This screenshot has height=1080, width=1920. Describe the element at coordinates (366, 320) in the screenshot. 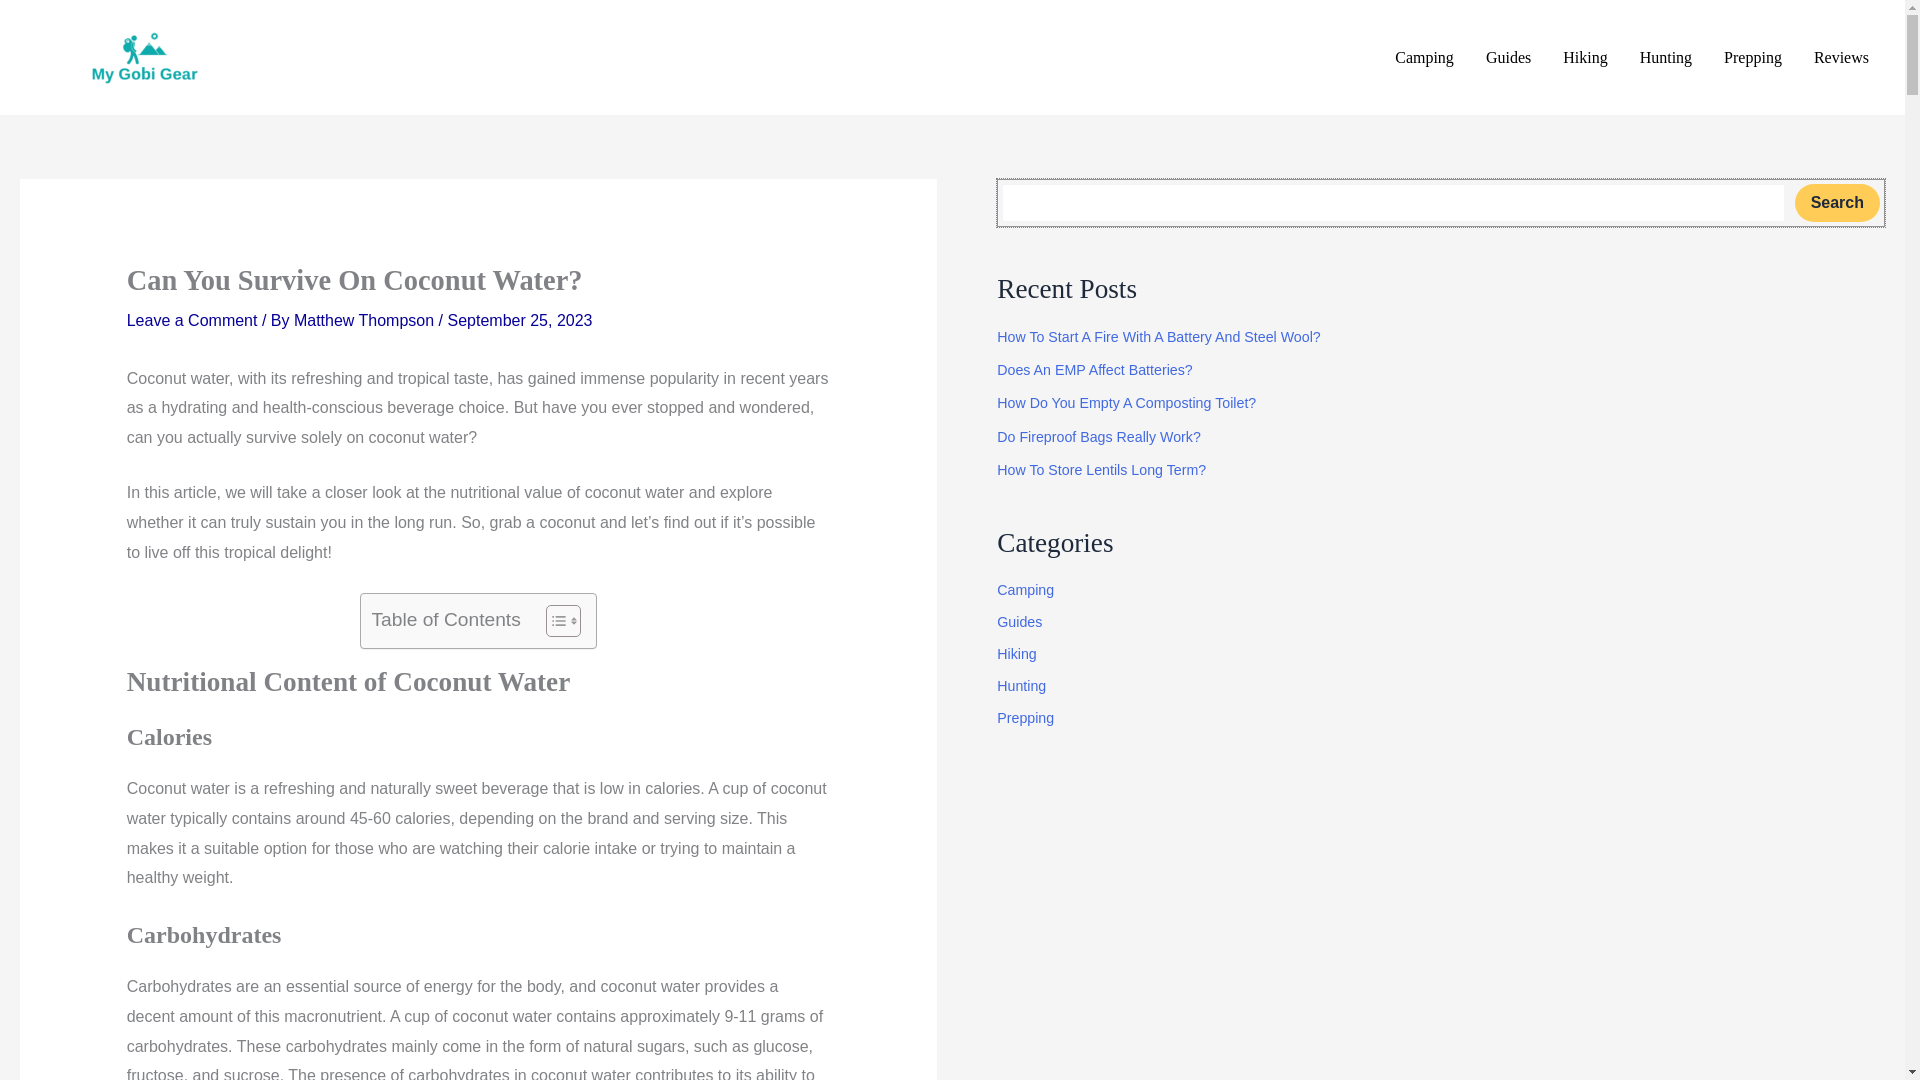

I see `View all posts by Matthew Thompson` at that location.